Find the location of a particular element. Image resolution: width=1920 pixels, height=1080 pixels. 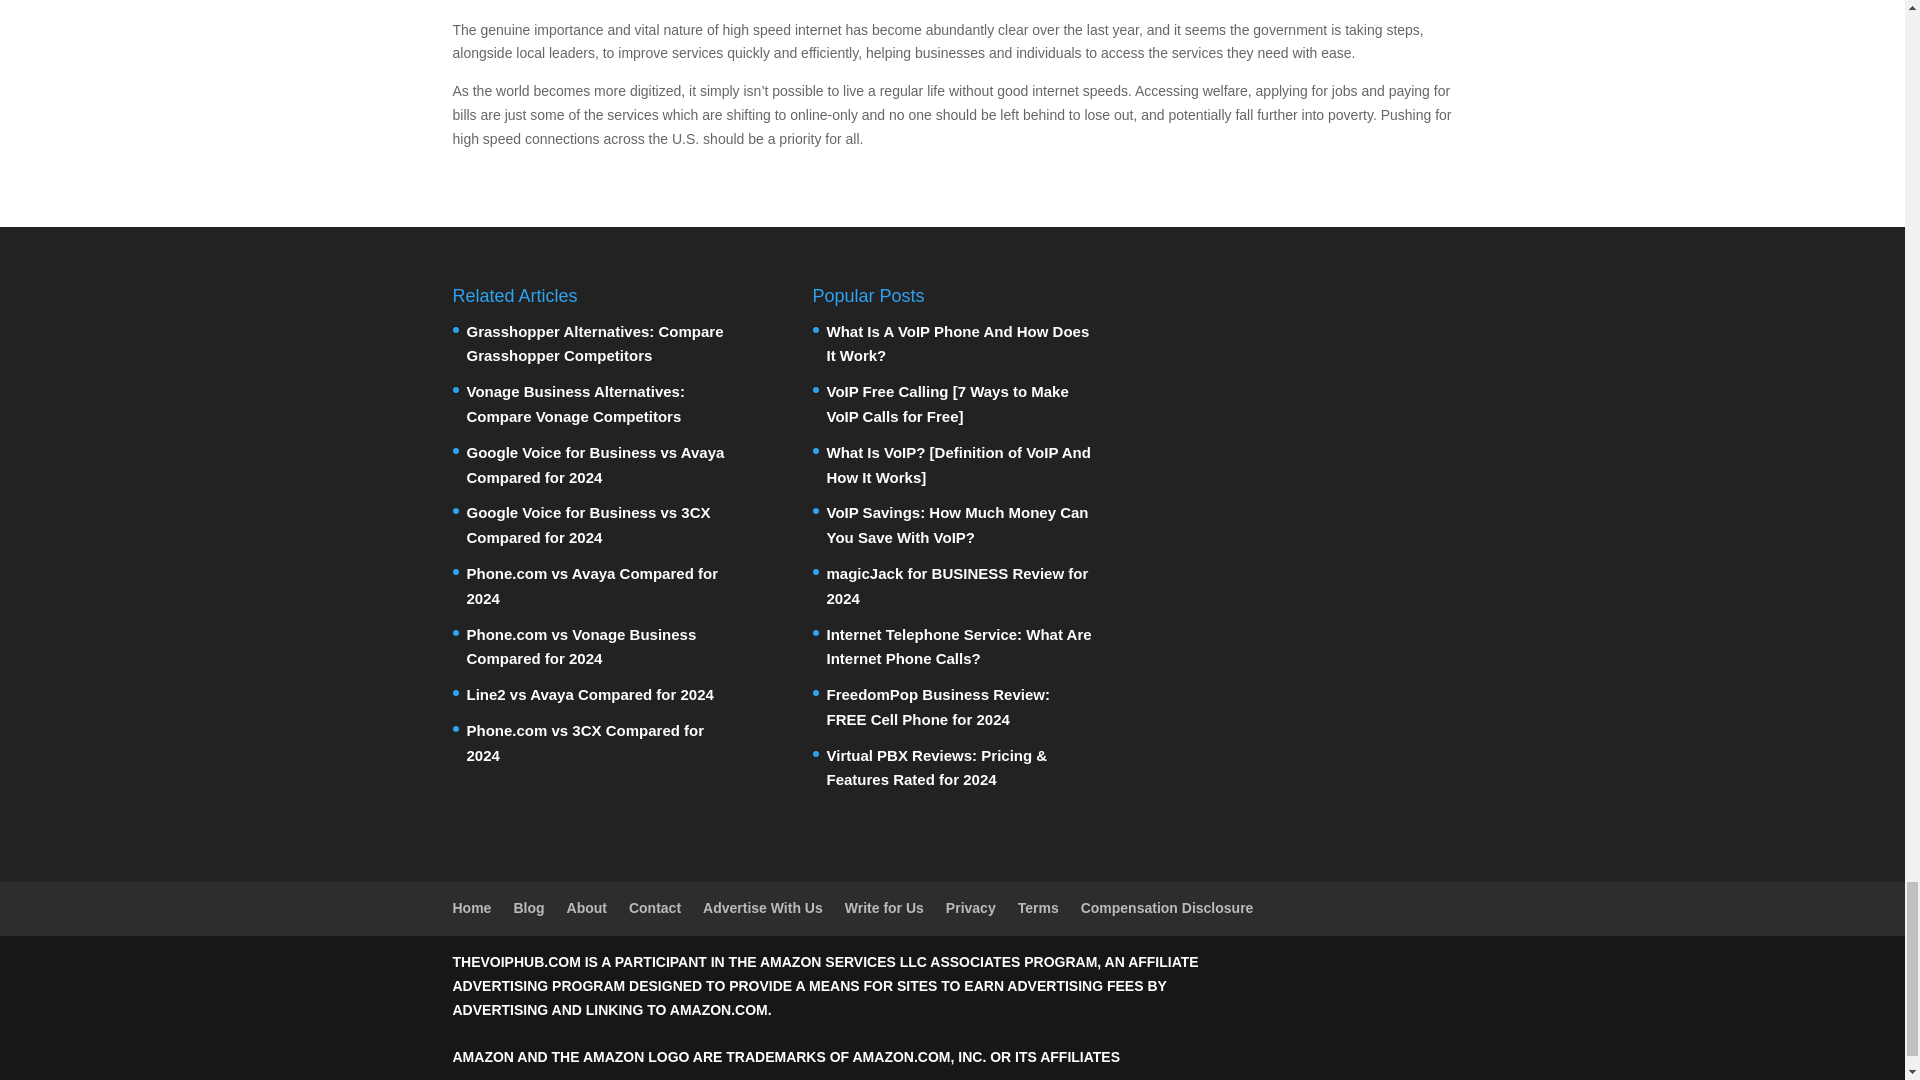

Phone.com vs Vonage Business Compared for 2024 is located at coordinates (580, 647).